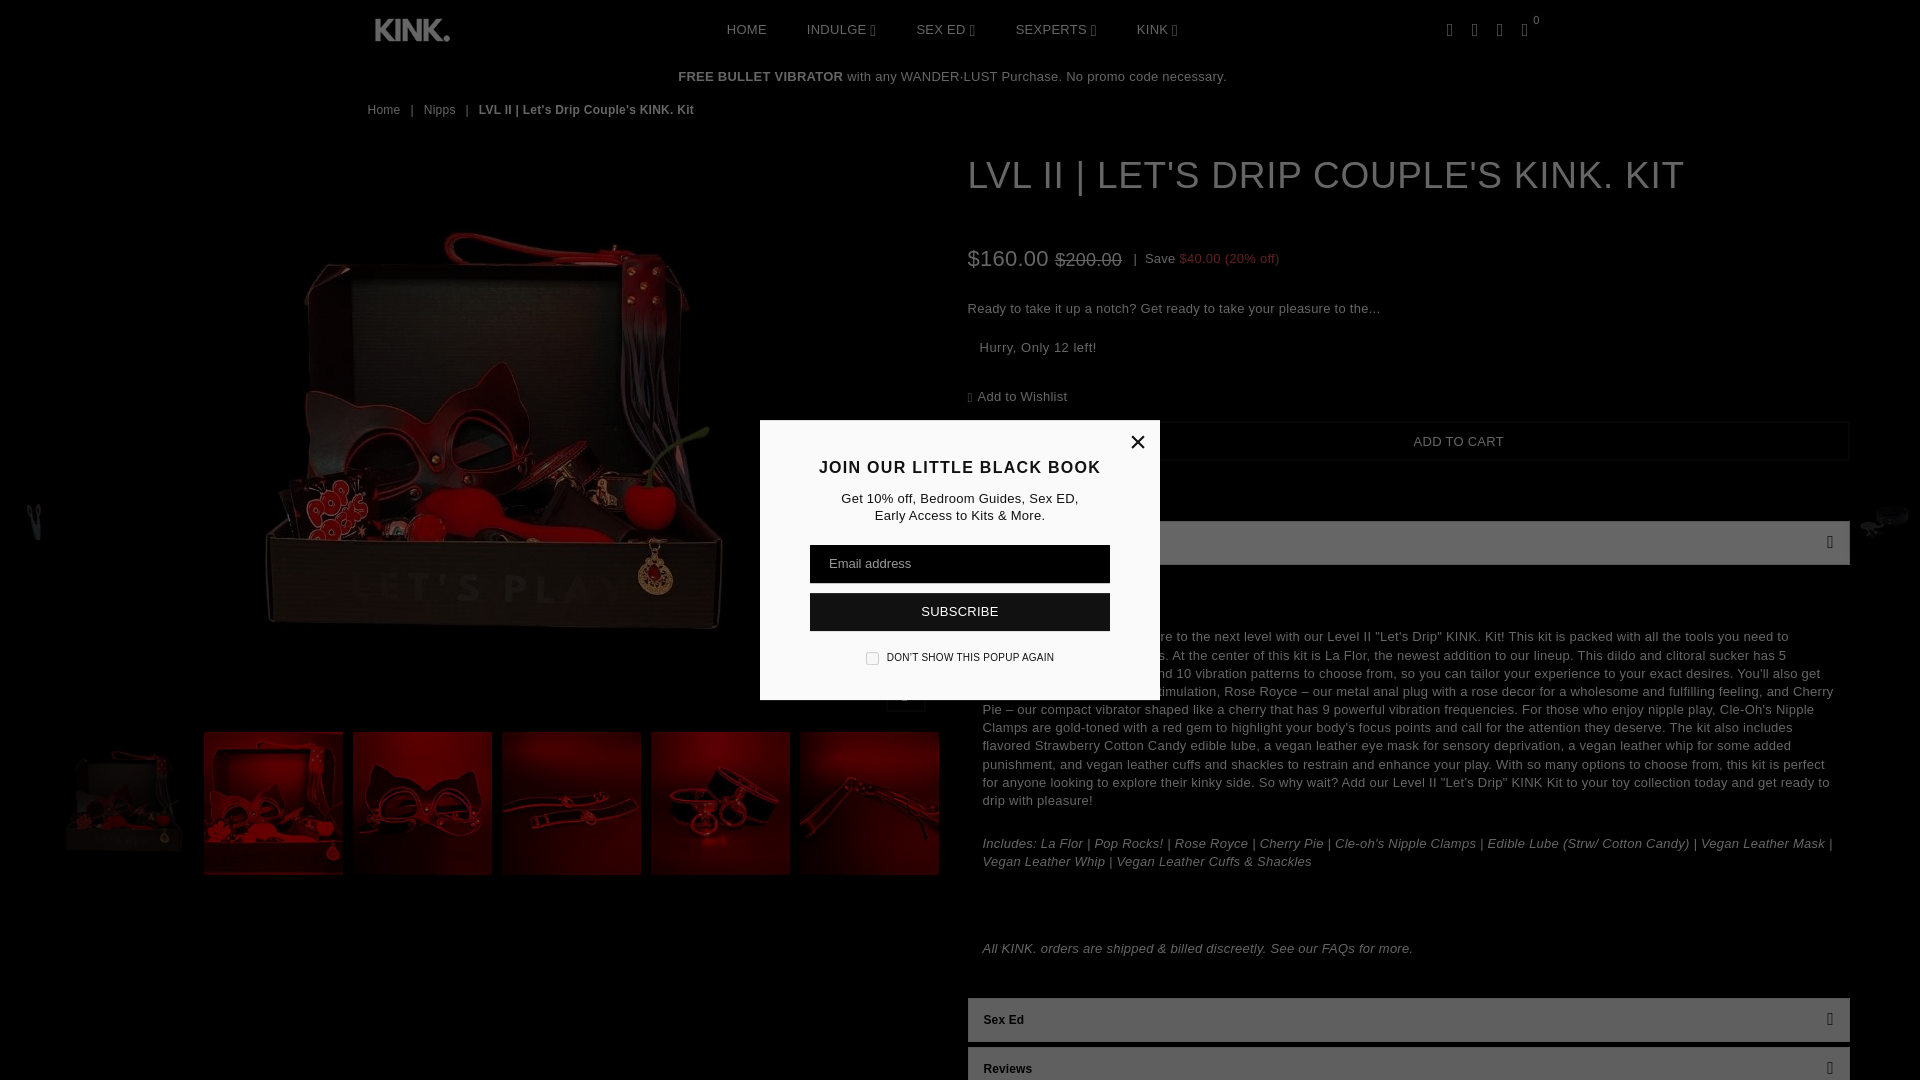  I want to click on SUBSCRIBE, so click(960, 611).